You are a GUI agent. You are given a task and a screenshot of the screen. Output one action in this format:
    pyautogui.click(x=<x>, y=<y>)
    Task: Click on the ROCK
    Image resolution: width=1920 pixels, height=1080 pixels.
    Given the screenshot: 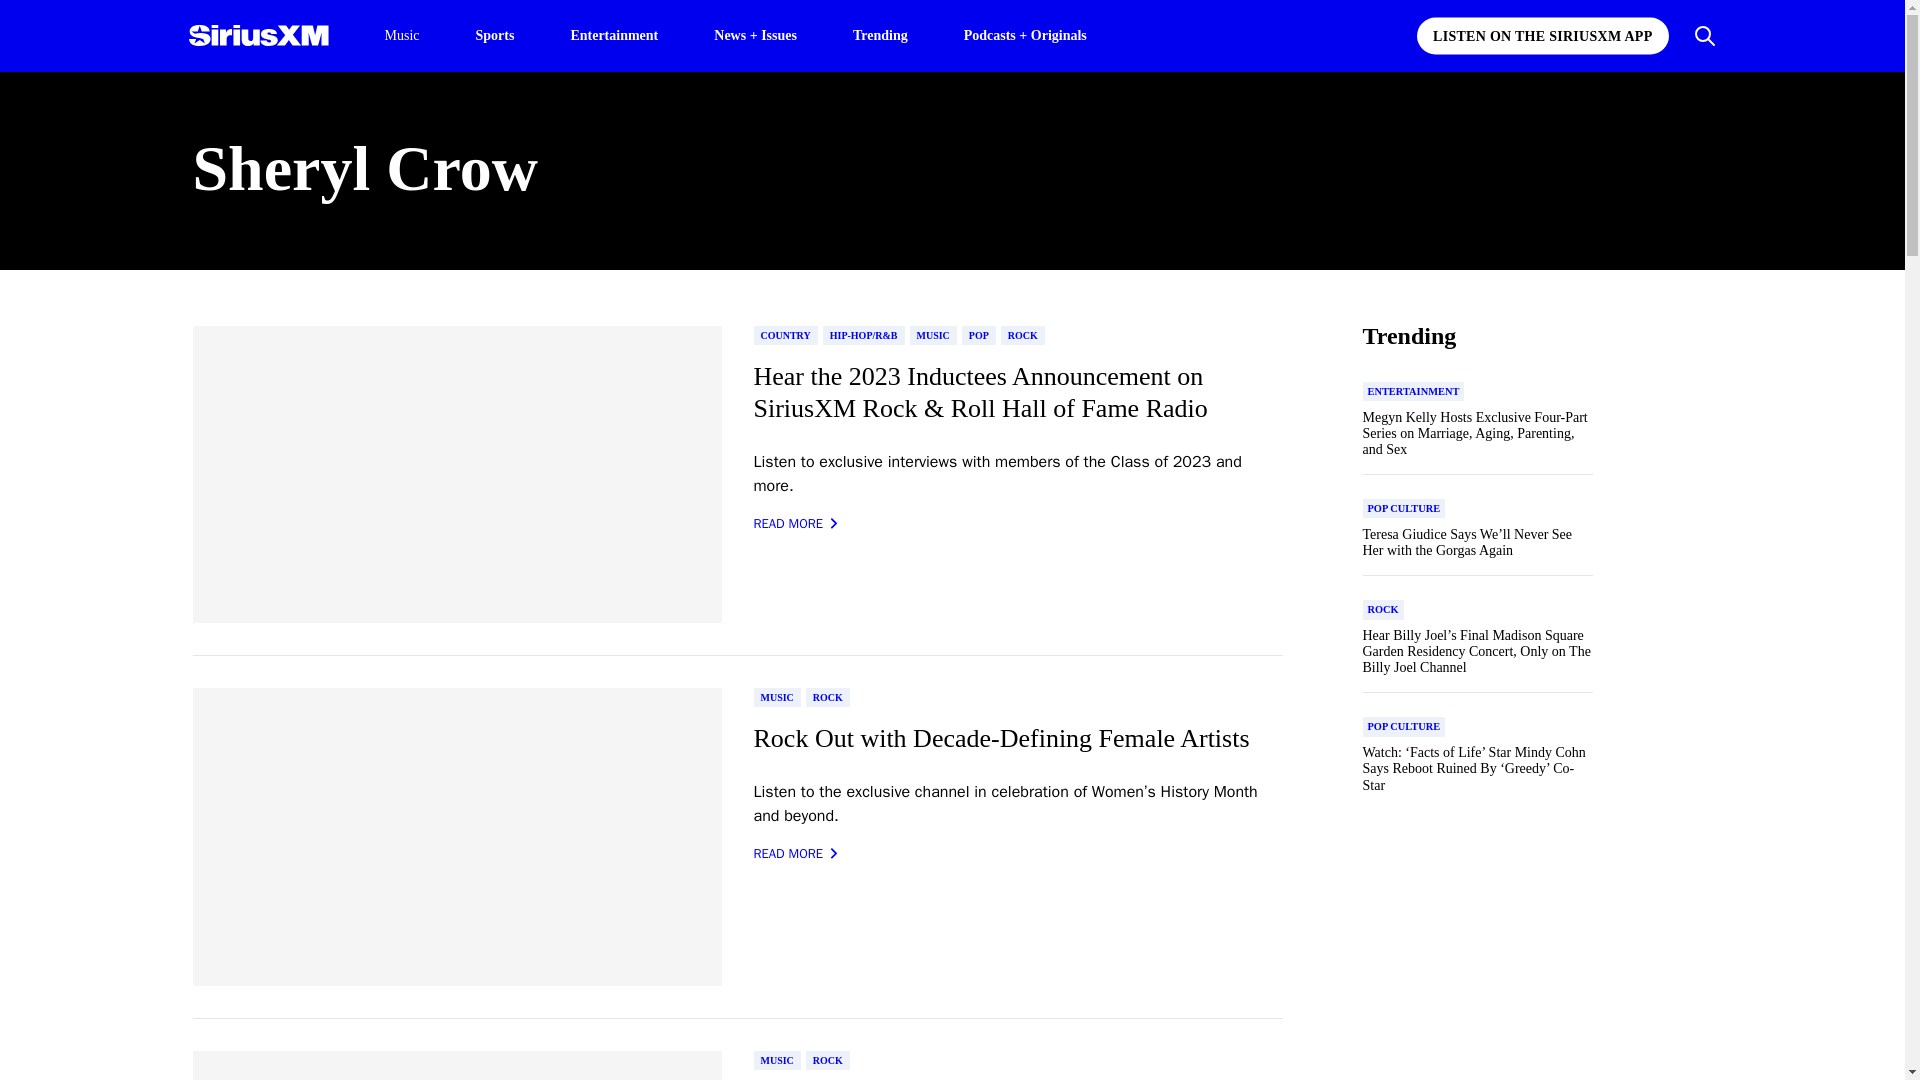 What is the action you would take?
    pyautogui.click(x=828, y=1060)
    